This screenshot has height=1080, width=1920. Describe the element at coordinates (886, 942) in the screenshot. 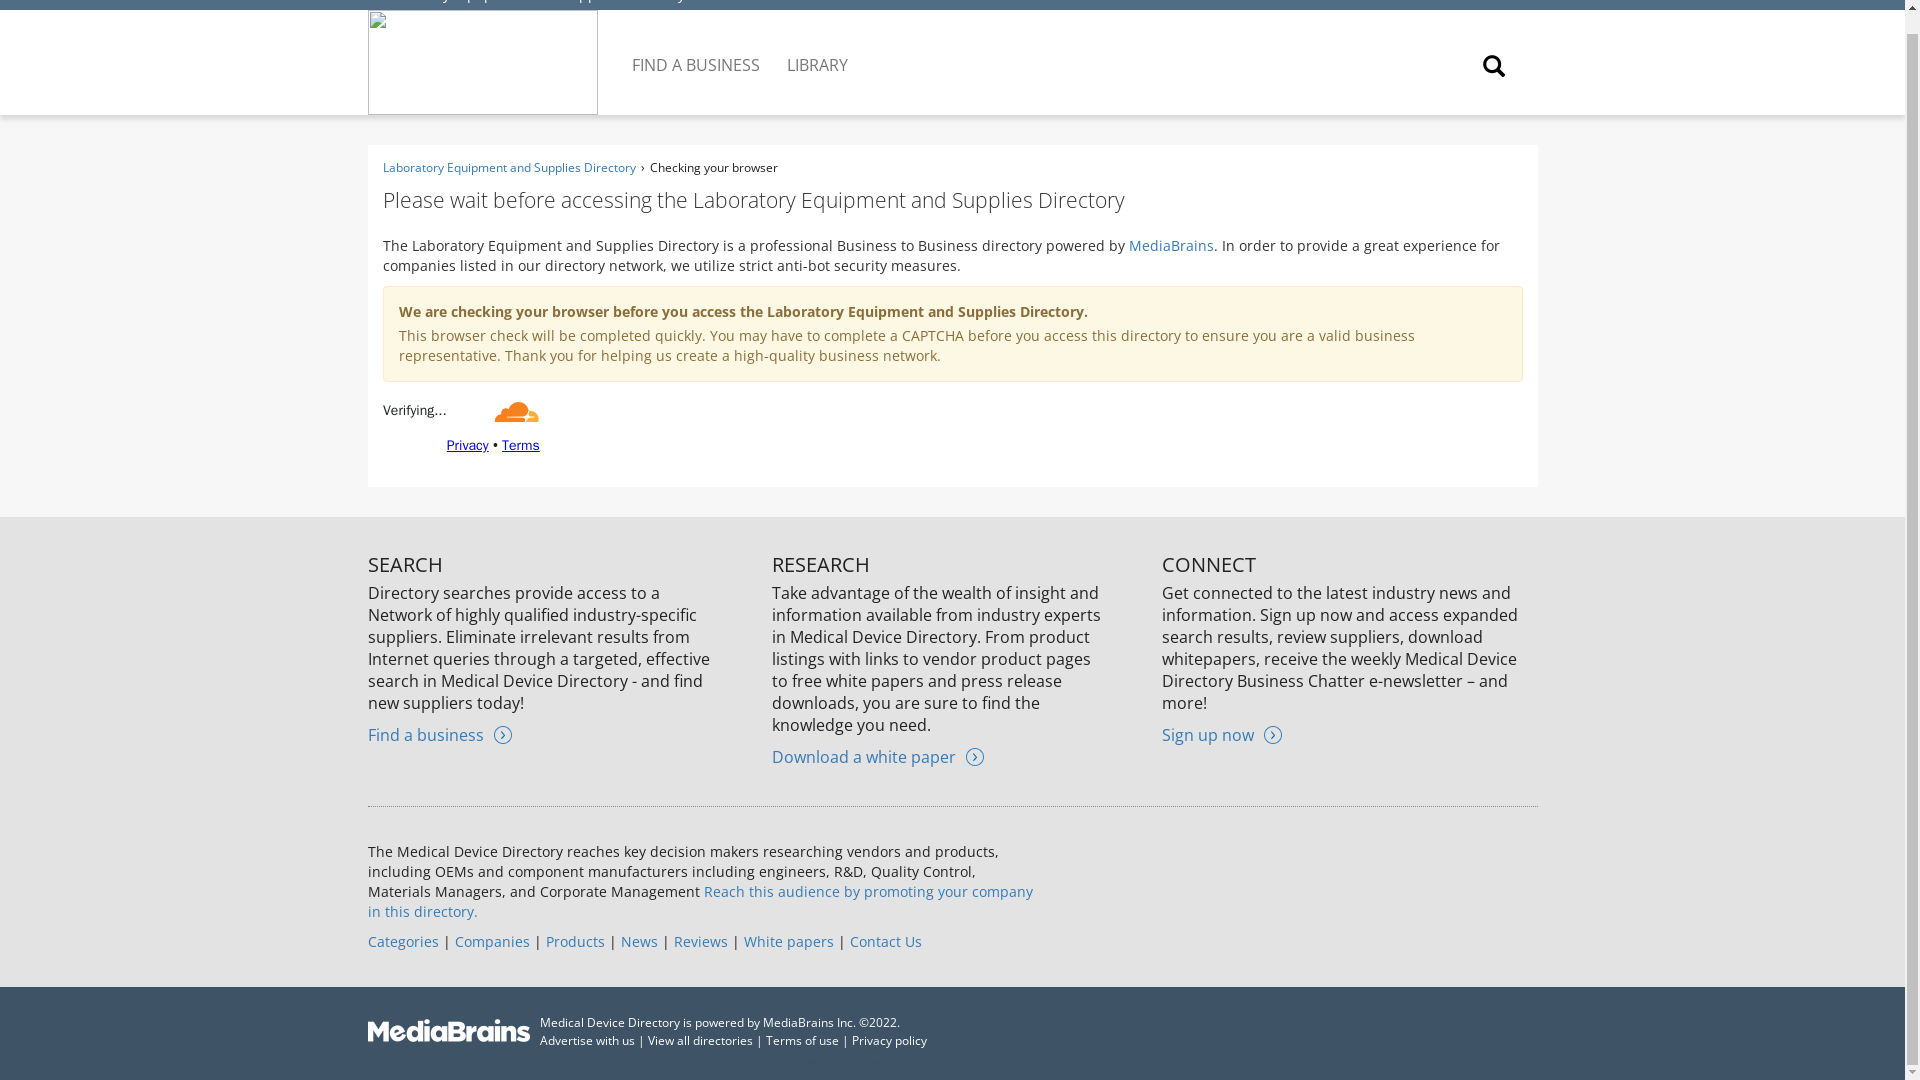

I see `Contact Us` at that location.